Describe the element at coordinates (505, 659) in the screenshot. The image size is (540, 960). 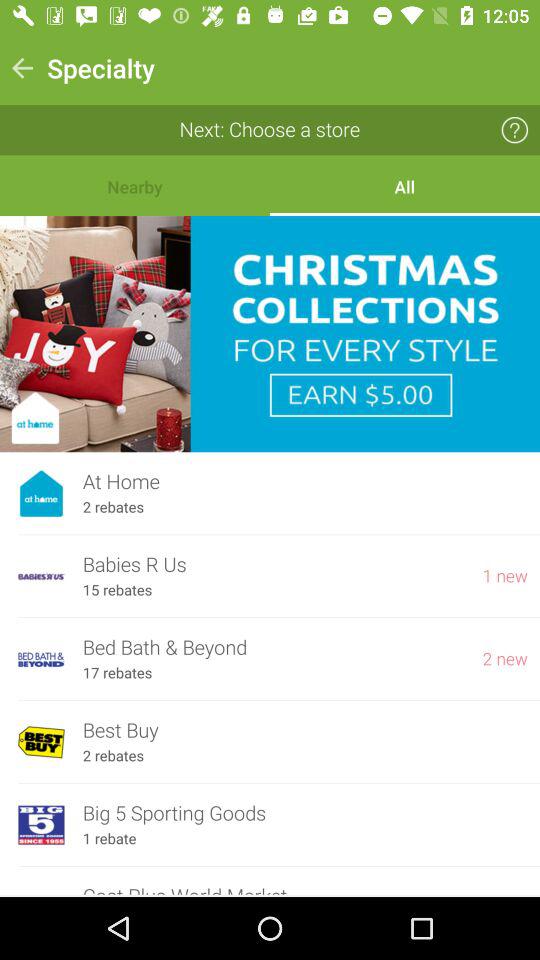
I see `press icon to the right of bed bath & beyond icon` at that location.